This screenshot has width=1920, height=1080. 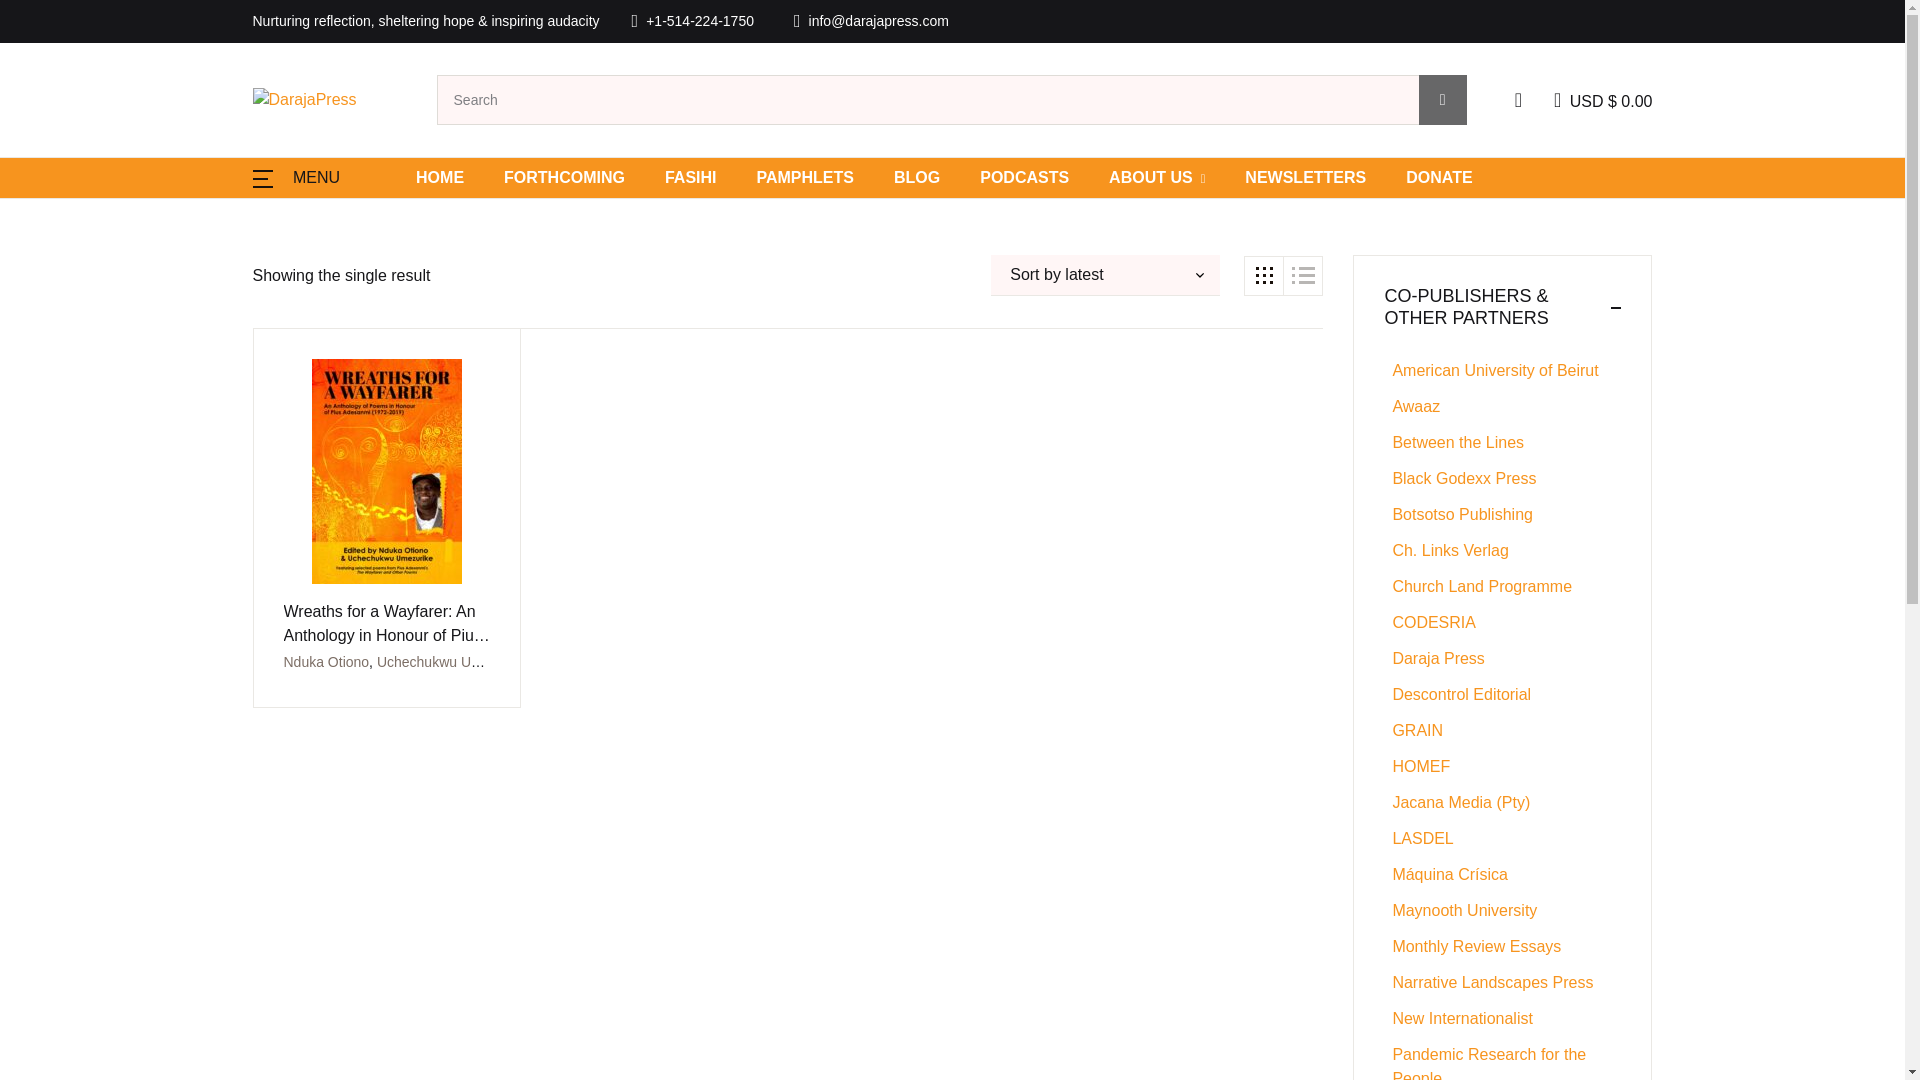 What do you see at coordinates (1304, 177) in the screenshot?
I see `NEWSLETTERS` at bounding box center [1304, 177].